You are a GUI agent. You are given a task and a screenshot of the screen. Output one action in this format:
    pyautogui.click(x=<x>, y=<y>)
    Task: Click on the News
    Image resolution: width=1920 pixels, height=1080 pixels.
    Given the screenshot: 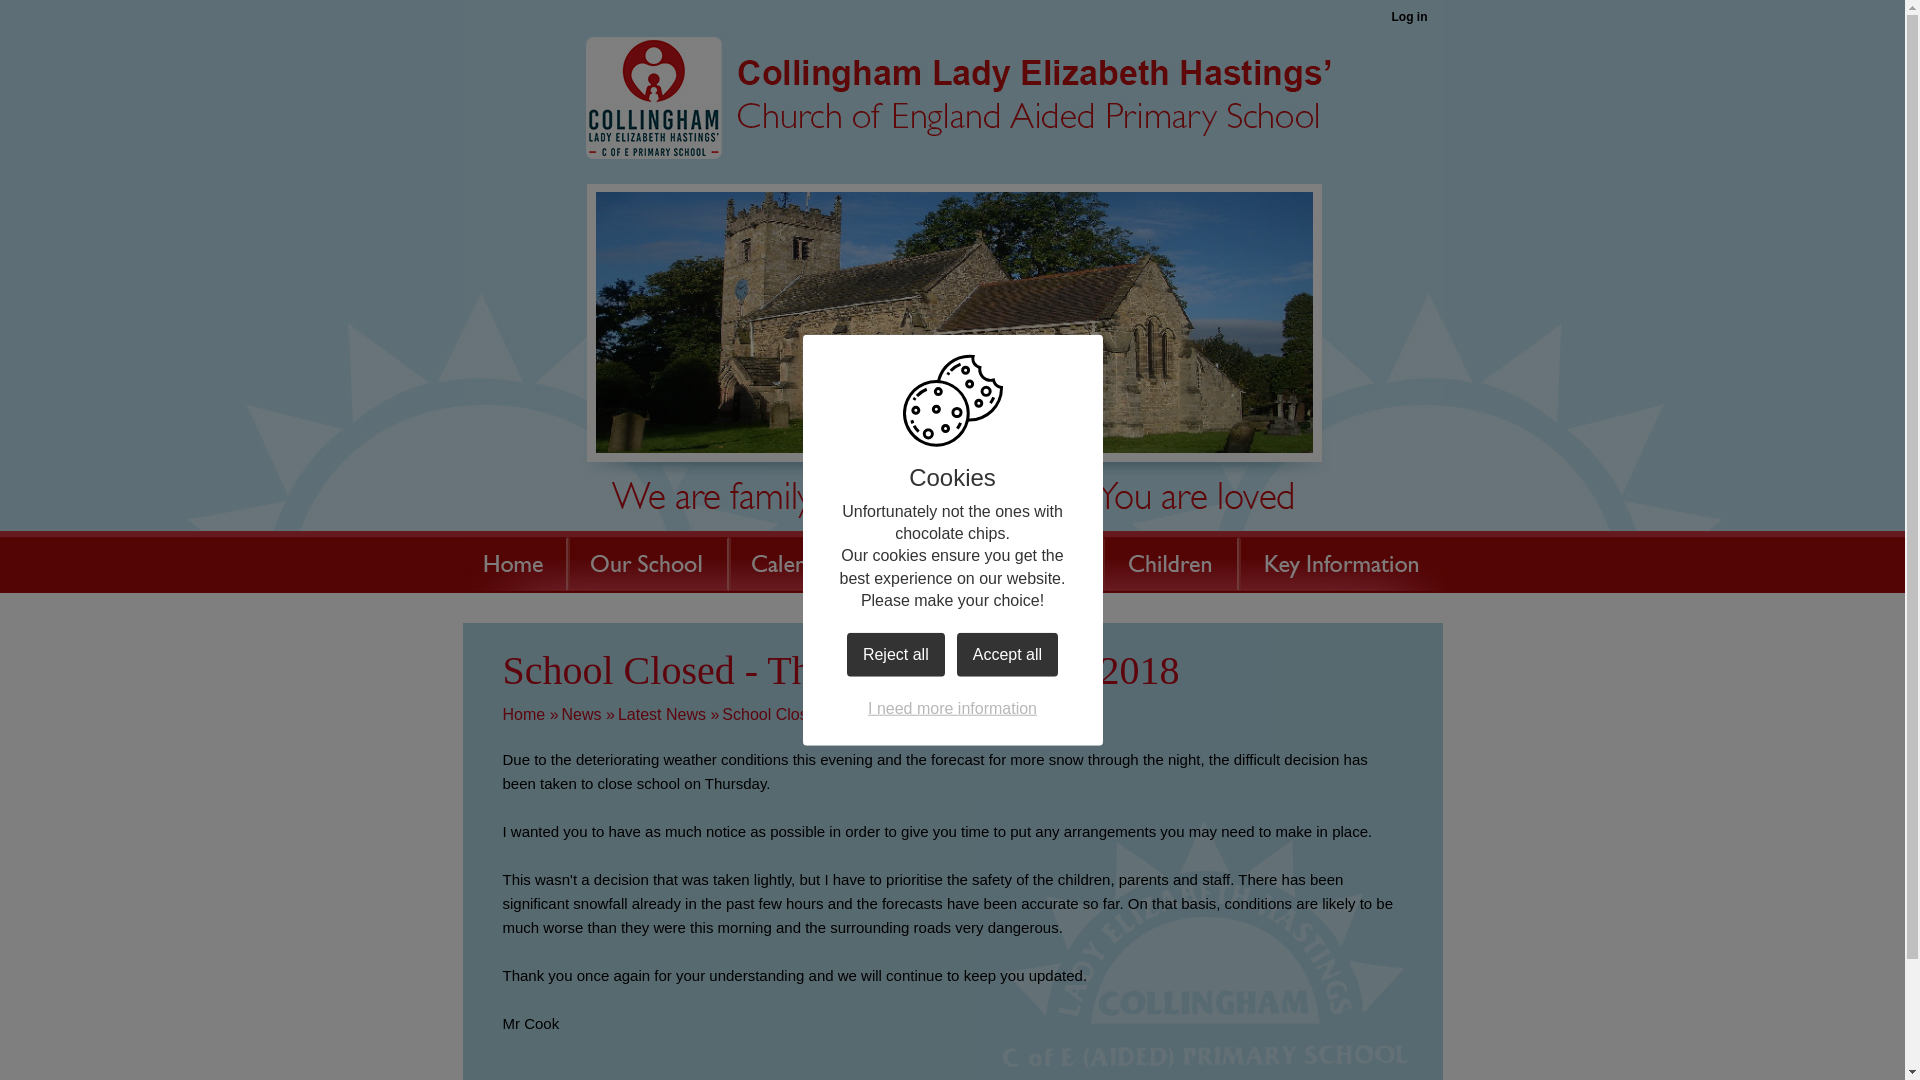 What is the action you would take?
    pyautogui.click(x=582, y=714)
    